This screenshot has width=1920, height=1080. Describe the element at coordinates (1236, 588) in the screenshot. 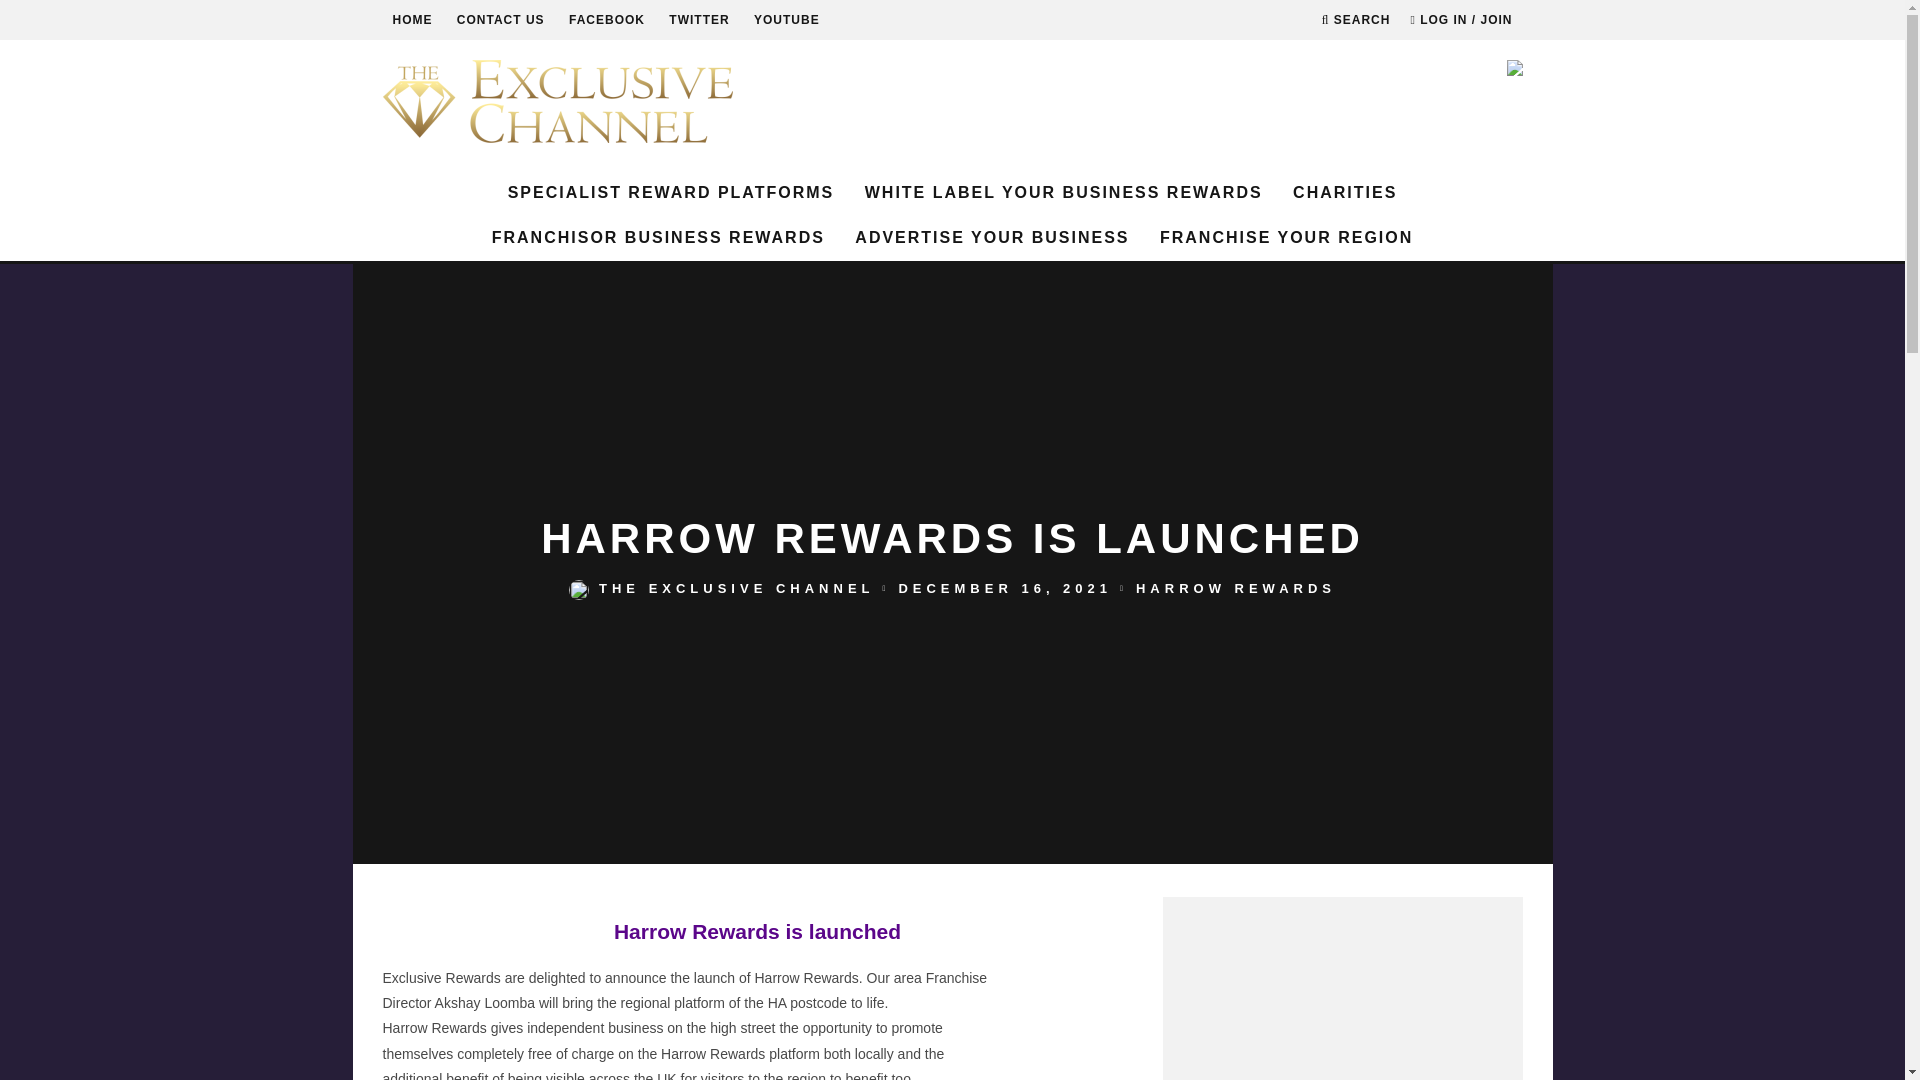

I see `View all posts in Harrow Rewards` at that location.